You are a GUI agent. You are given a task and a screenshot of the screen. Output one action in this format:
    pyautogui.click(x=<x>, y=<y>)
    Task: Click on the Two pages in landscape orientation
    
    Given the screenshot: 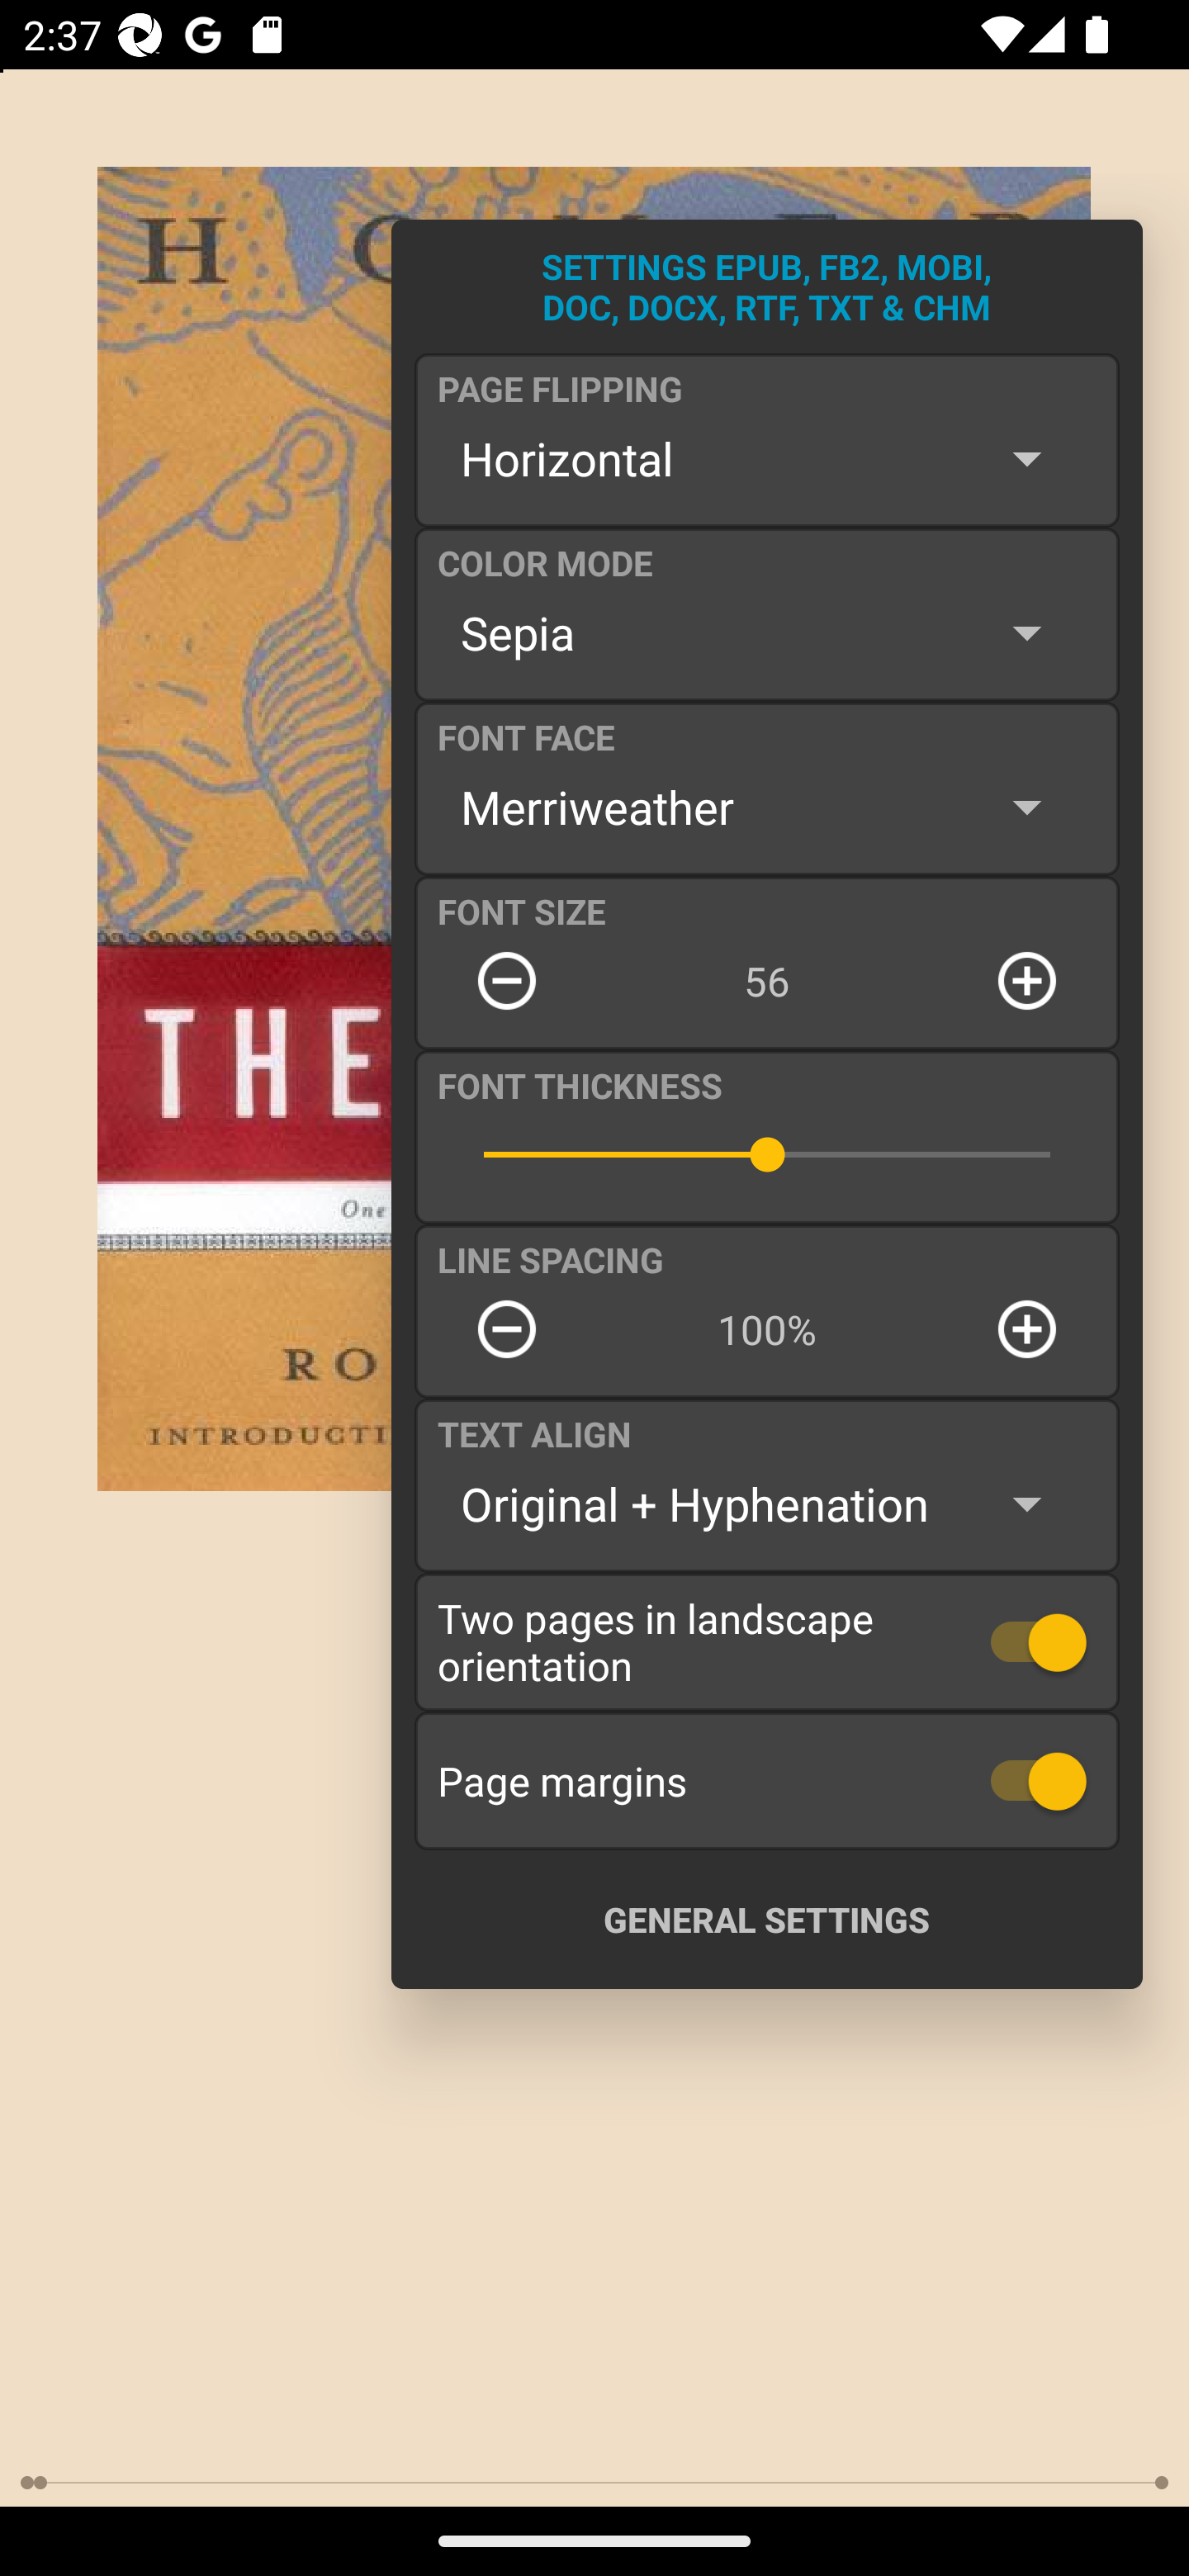 What is the action you would take?
    pyautogui.click(x=767, y=1641)
    